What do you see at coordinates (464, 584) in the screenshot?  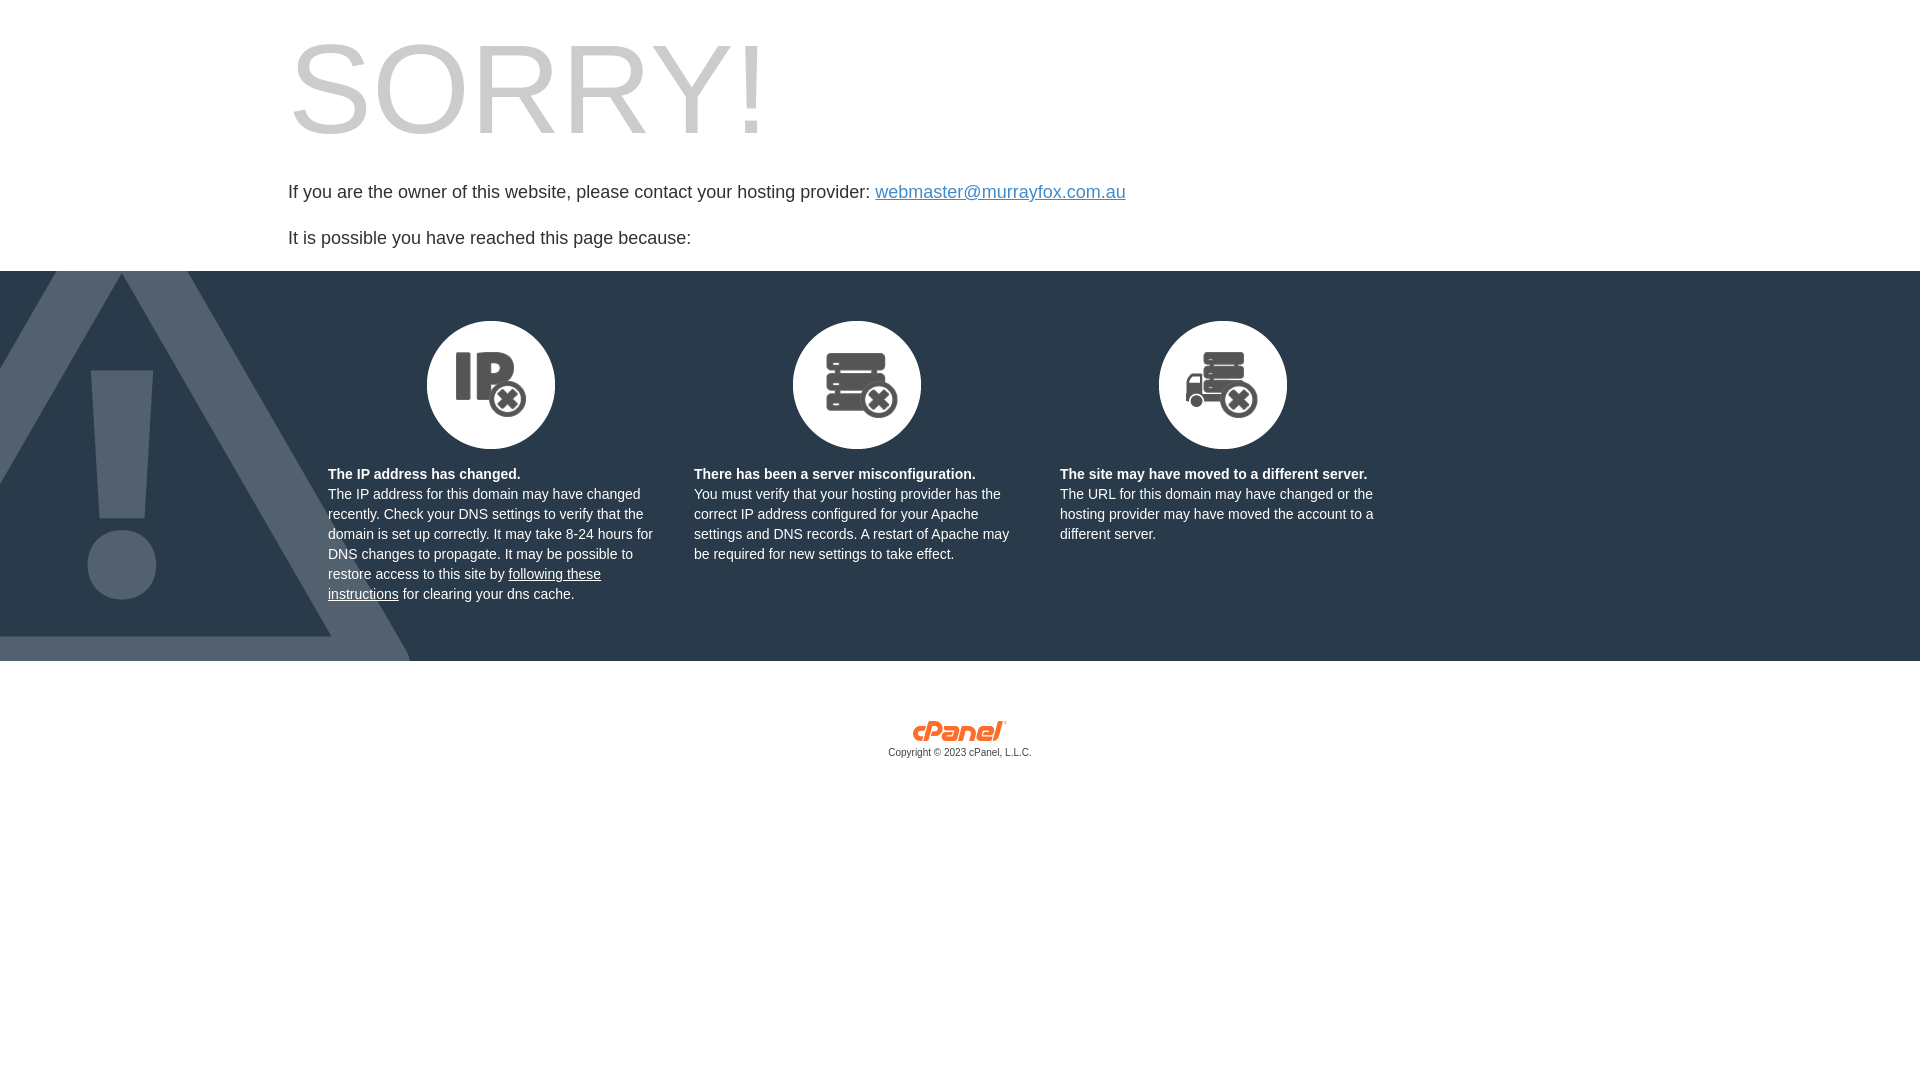 I see `following these instructions` at bounding box center [464, 584].